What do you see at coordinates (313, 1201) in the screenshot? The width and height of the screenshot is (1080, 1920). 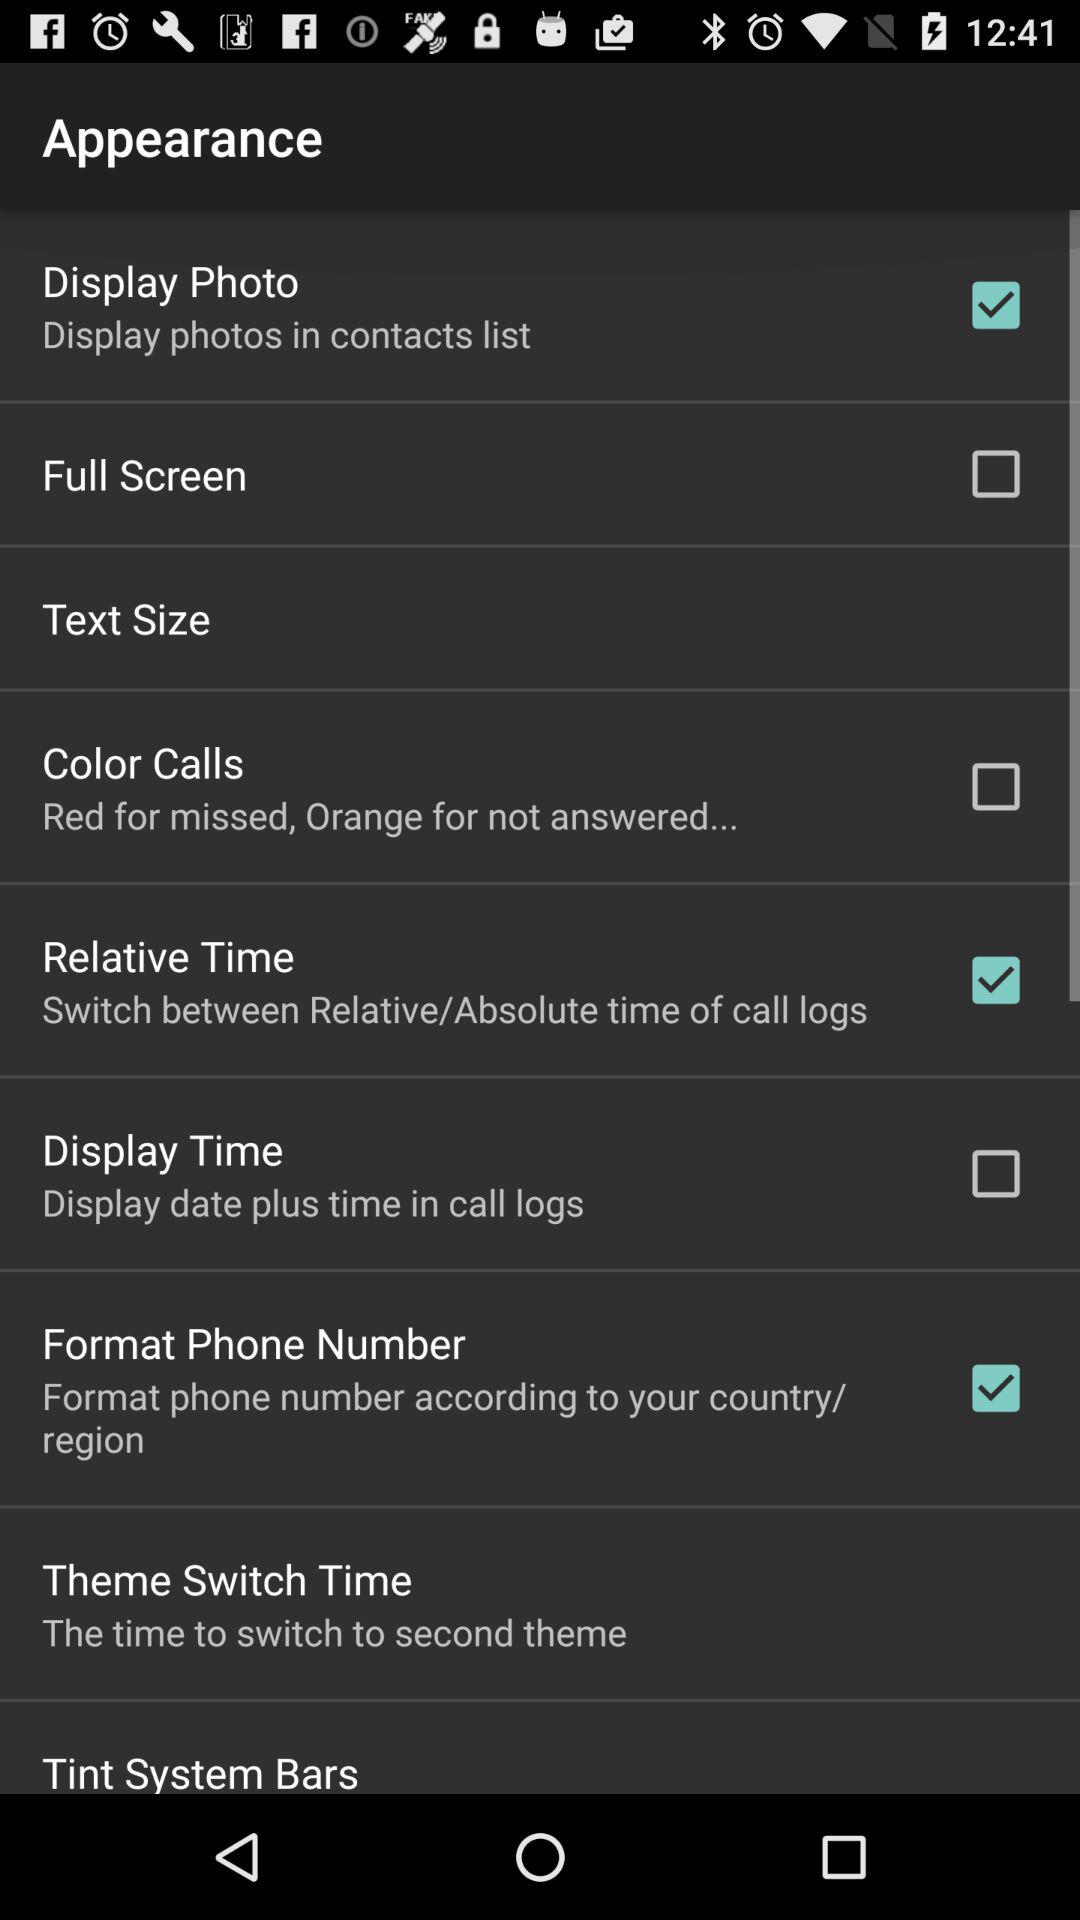 I see `select the display date plus app` at bounding box center [313, 1201].